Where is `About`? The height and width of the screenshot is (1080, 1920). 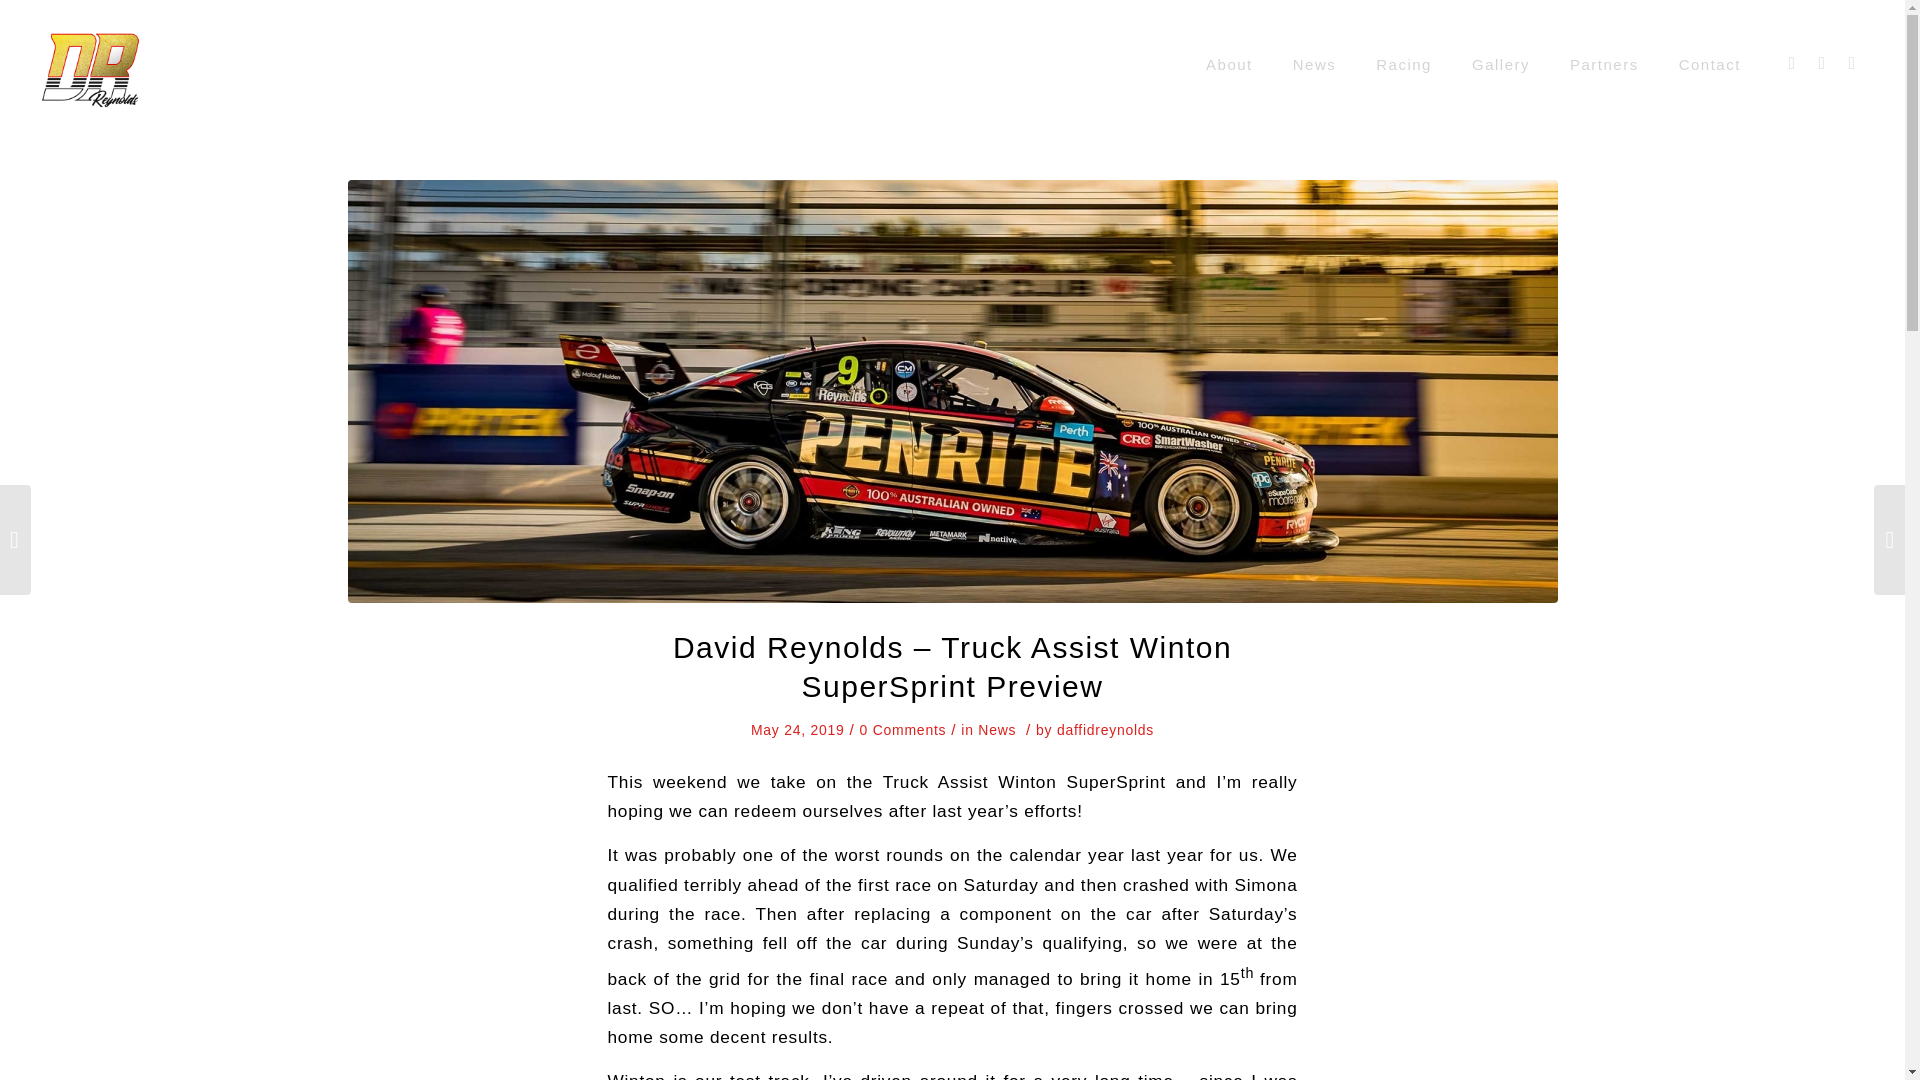
About is located at coordinates (1229, 65).